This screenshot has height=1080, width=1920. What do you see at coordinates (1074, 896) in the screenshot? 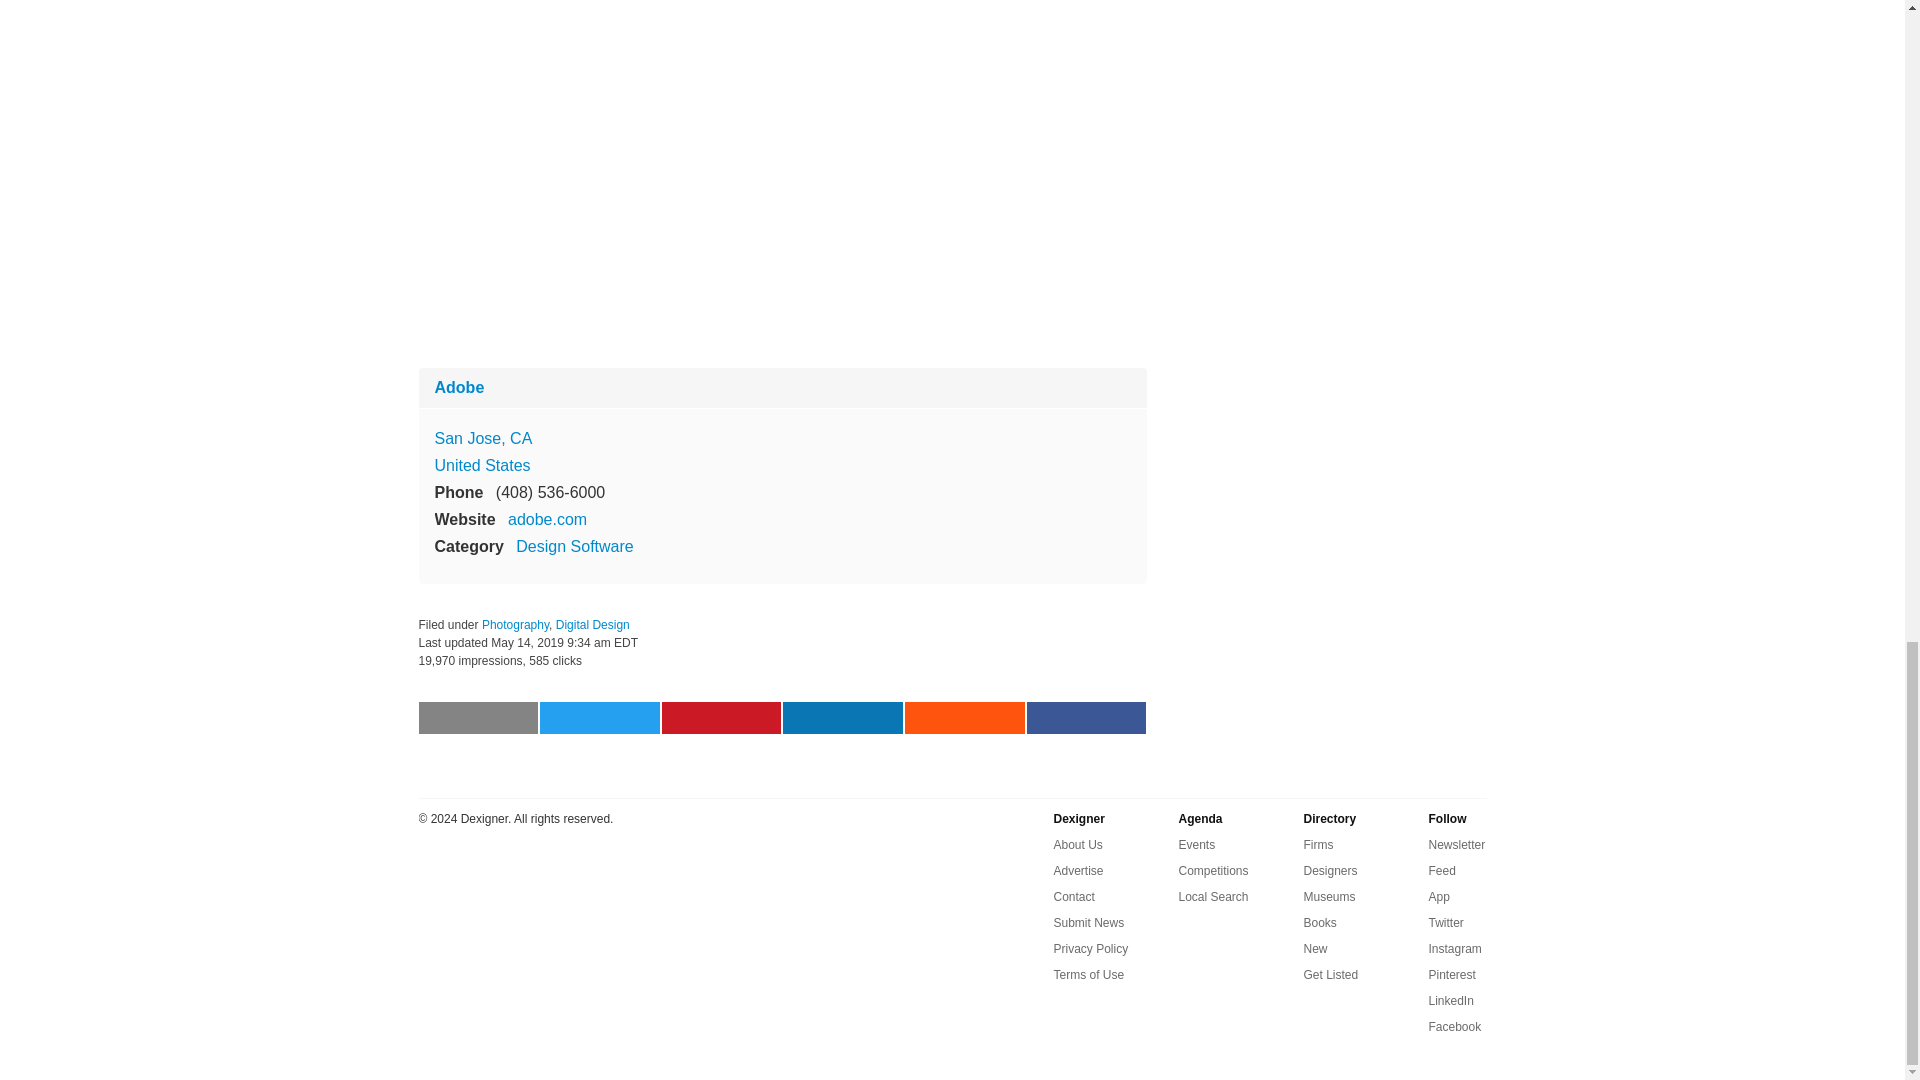
I see `Contact` at bounding box center [1074, 896].